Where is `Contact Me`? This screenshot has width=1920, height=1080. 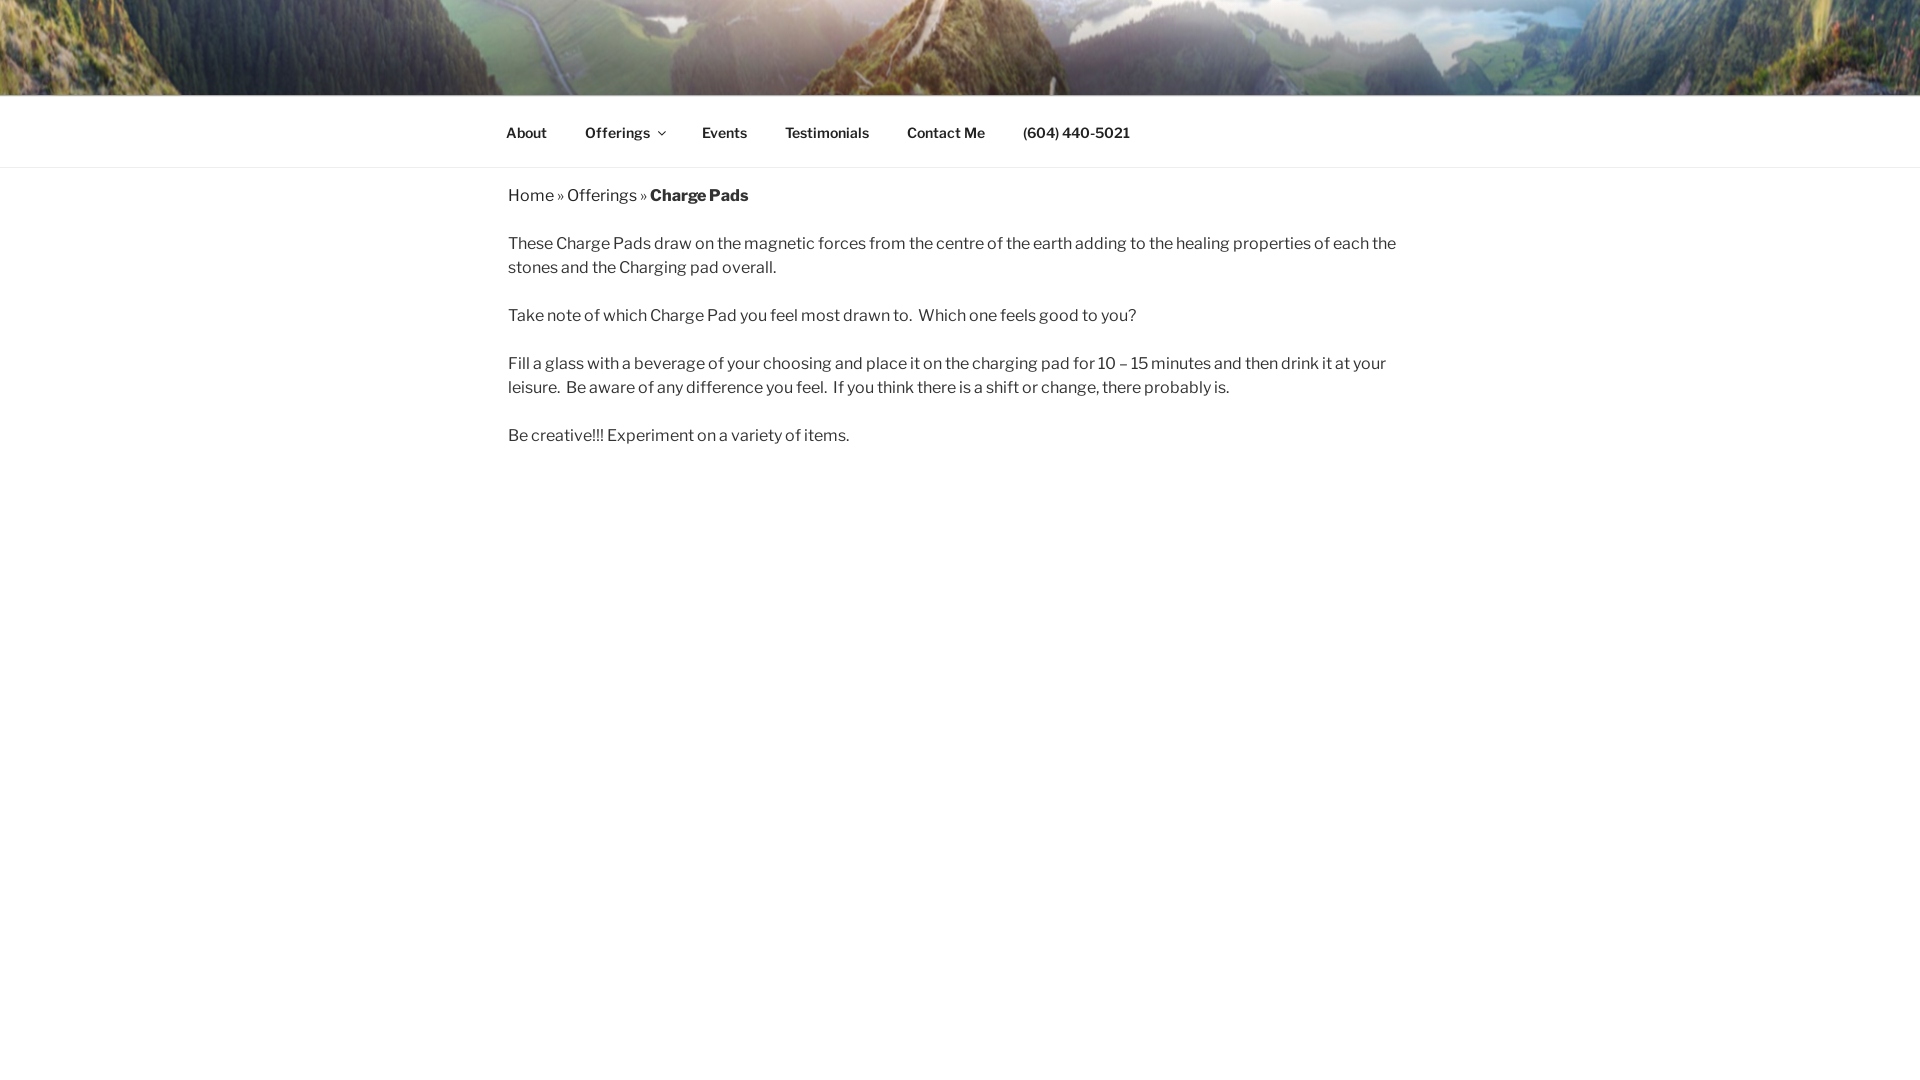
Contact Me is located at coordinates (946, 132).